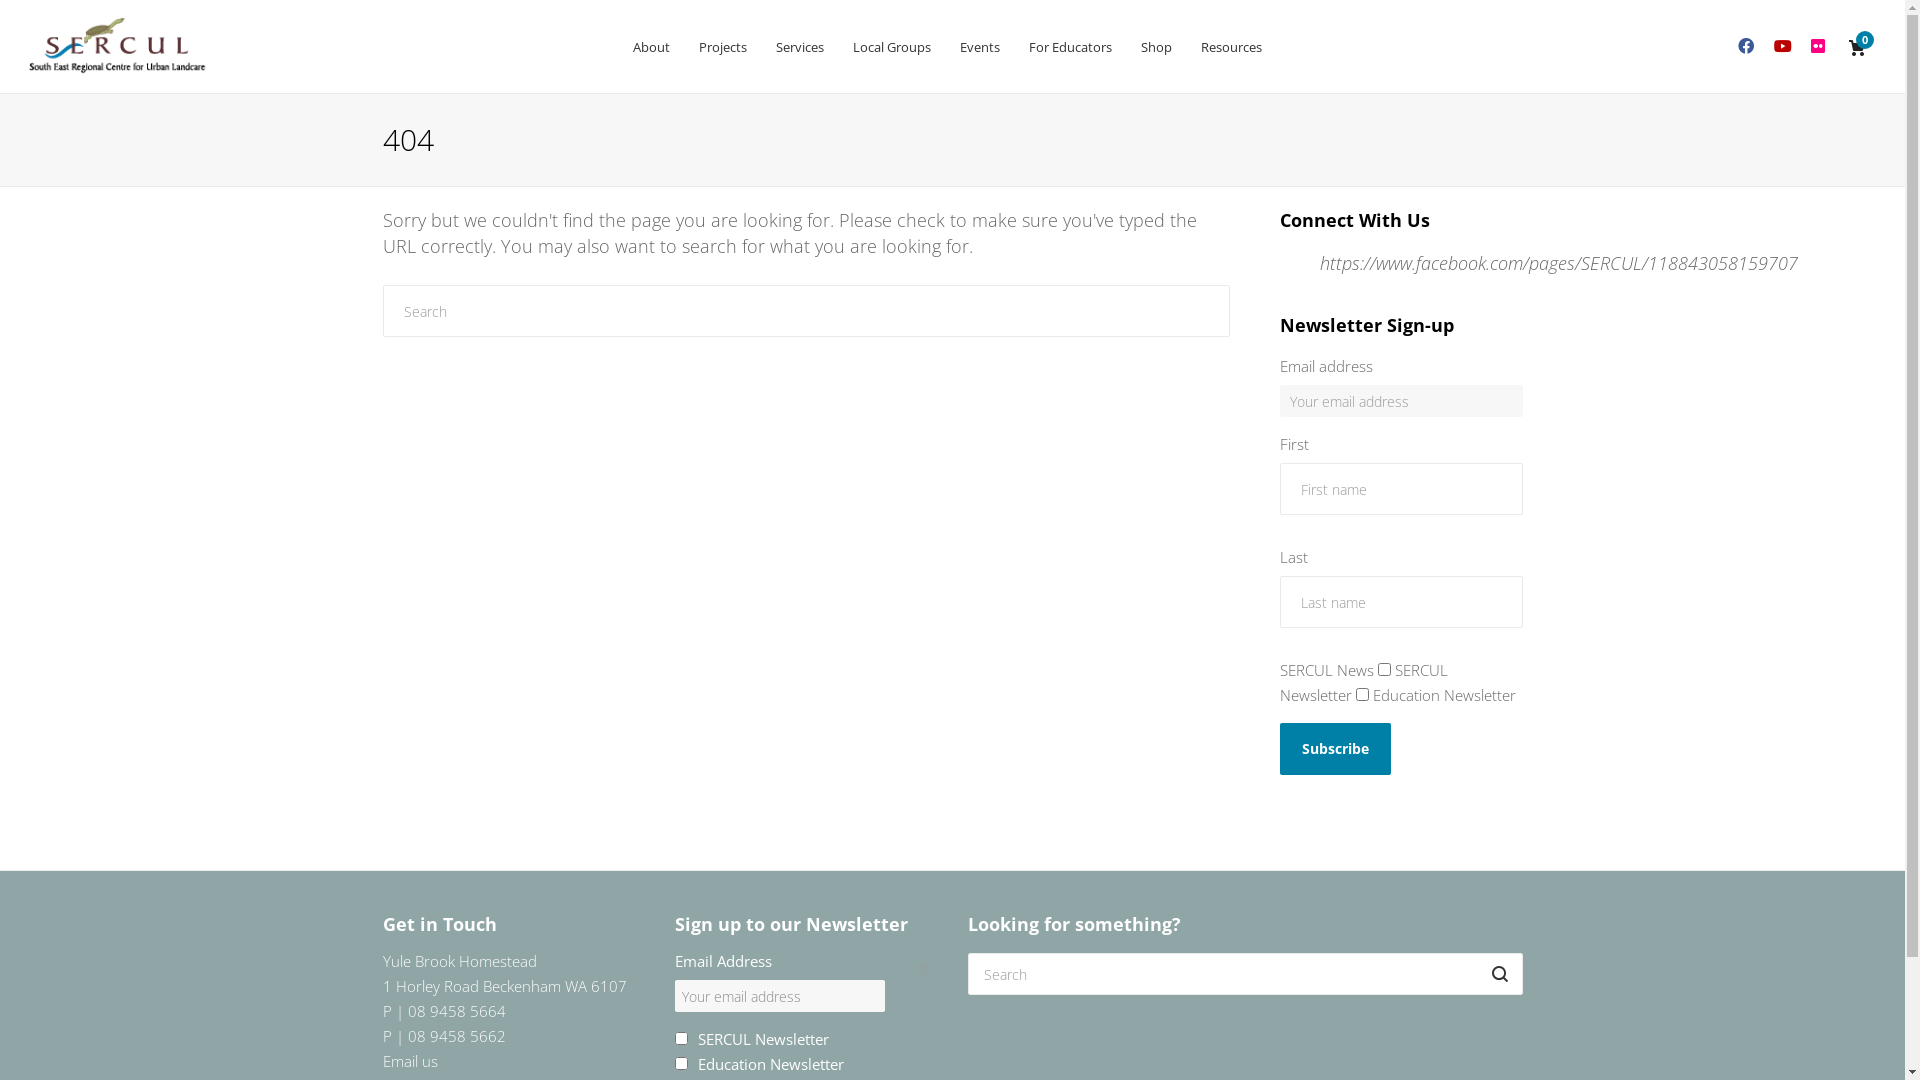 Image resolution: width=1920 pixels, height=1080 pixels. Describe the element at coordinates (799, 47) in the screenshot. I see `Services` at that location.